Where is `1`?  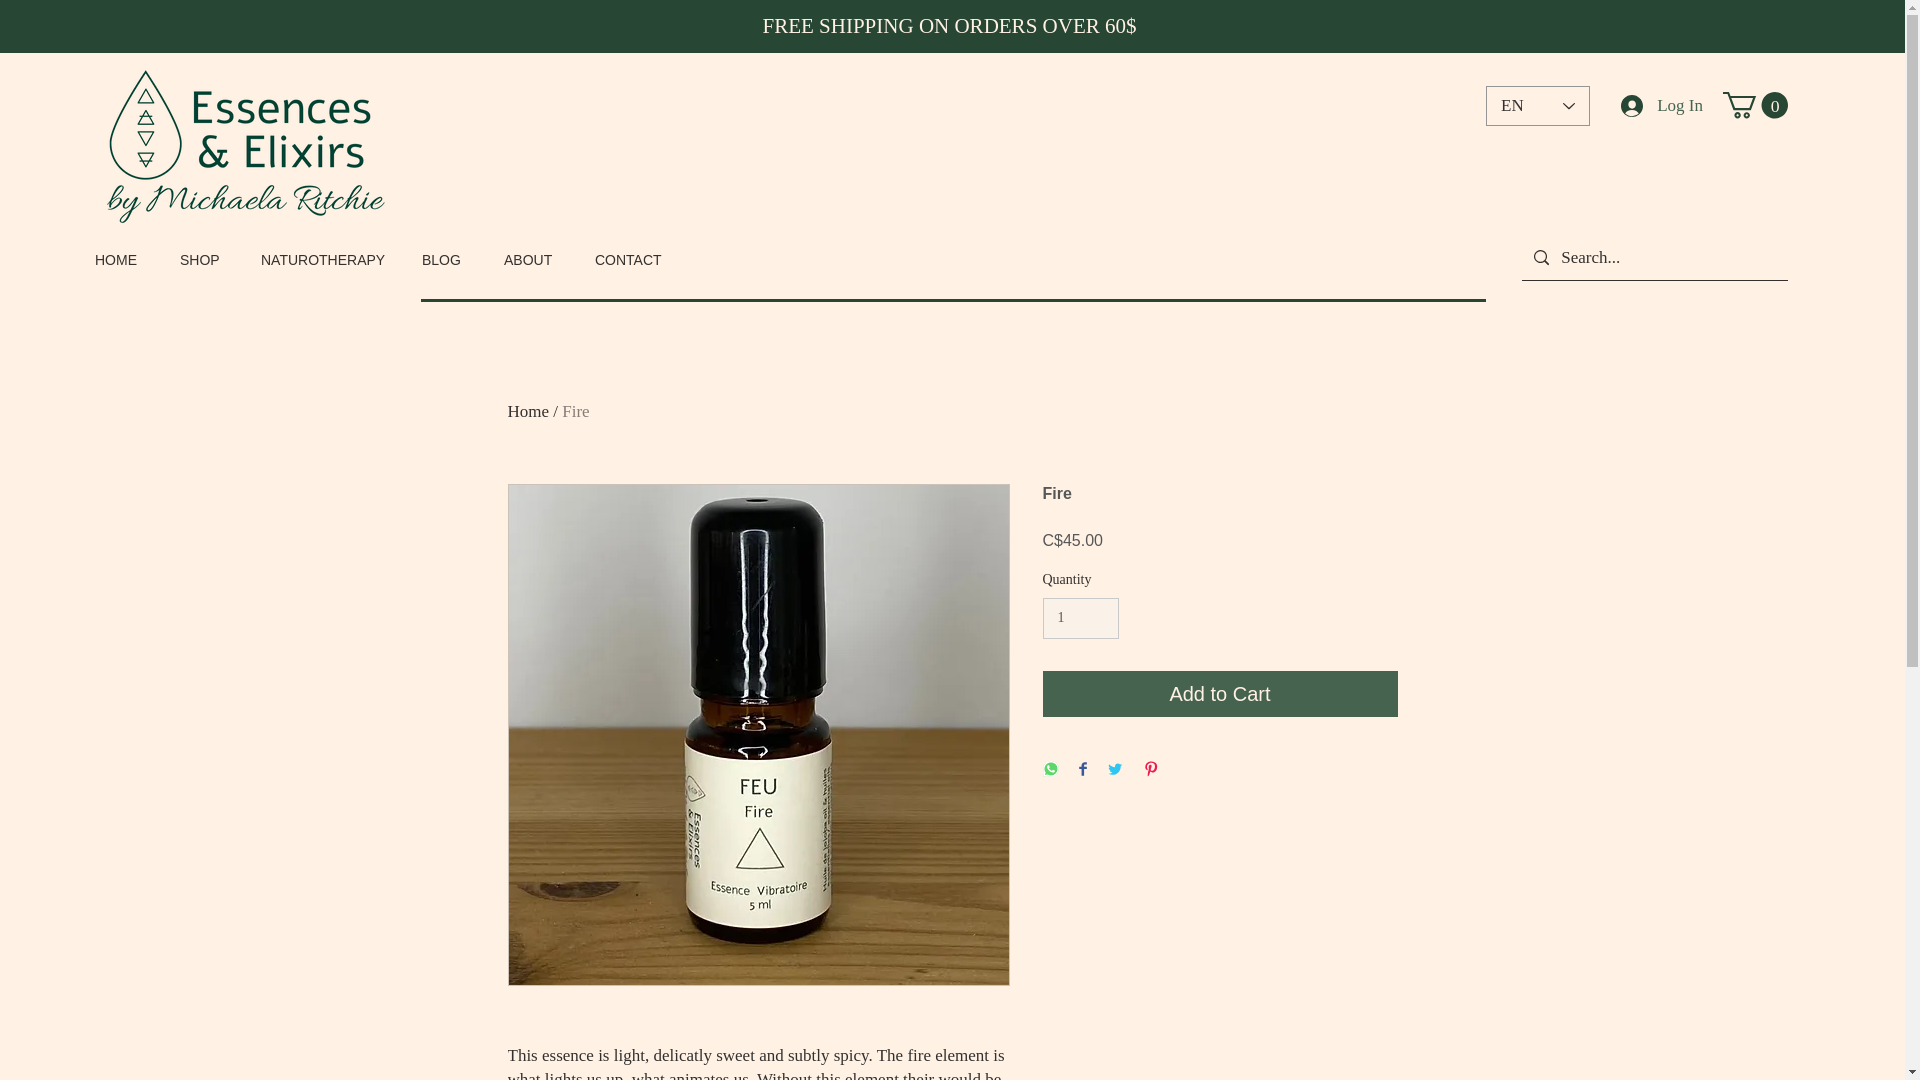
1 is located at coordinates (1080, 618).